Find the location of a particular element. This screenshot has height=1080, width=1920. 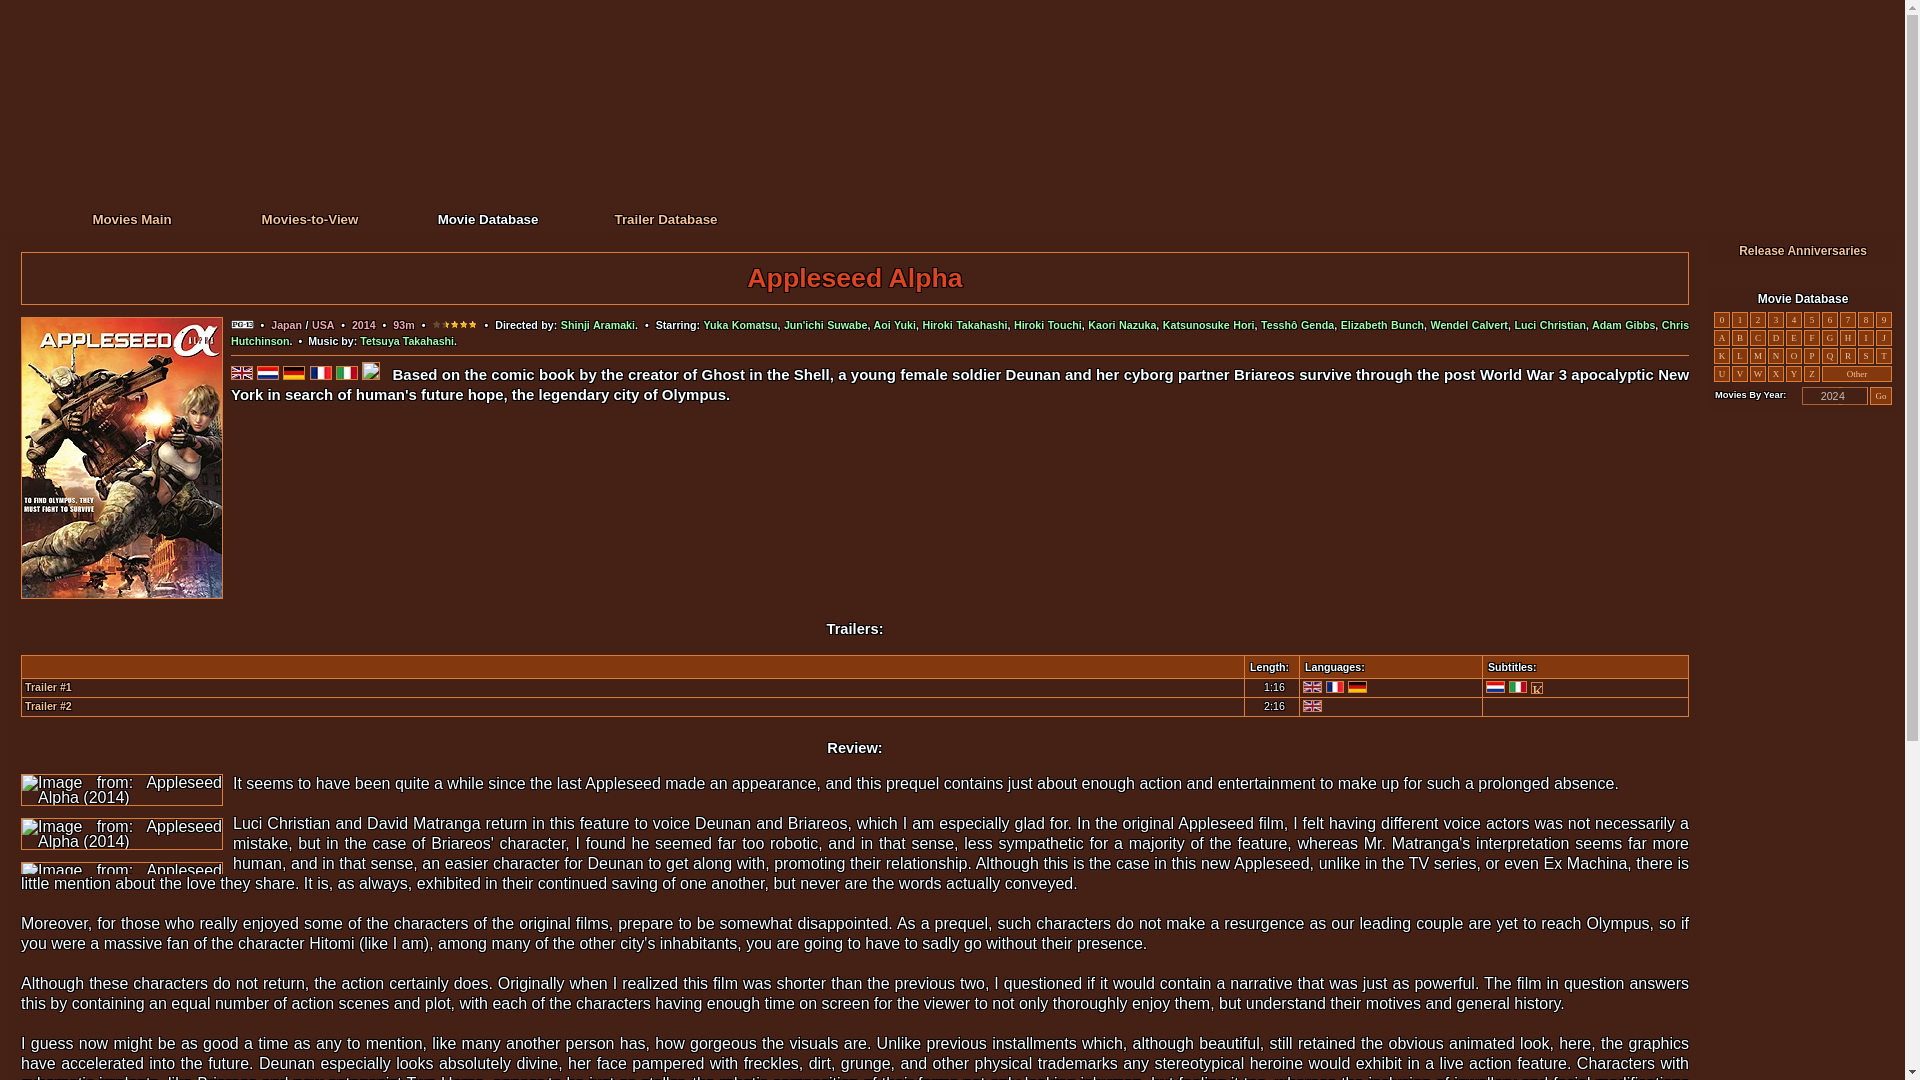

Movies Main is located at coordinates (131, 218).